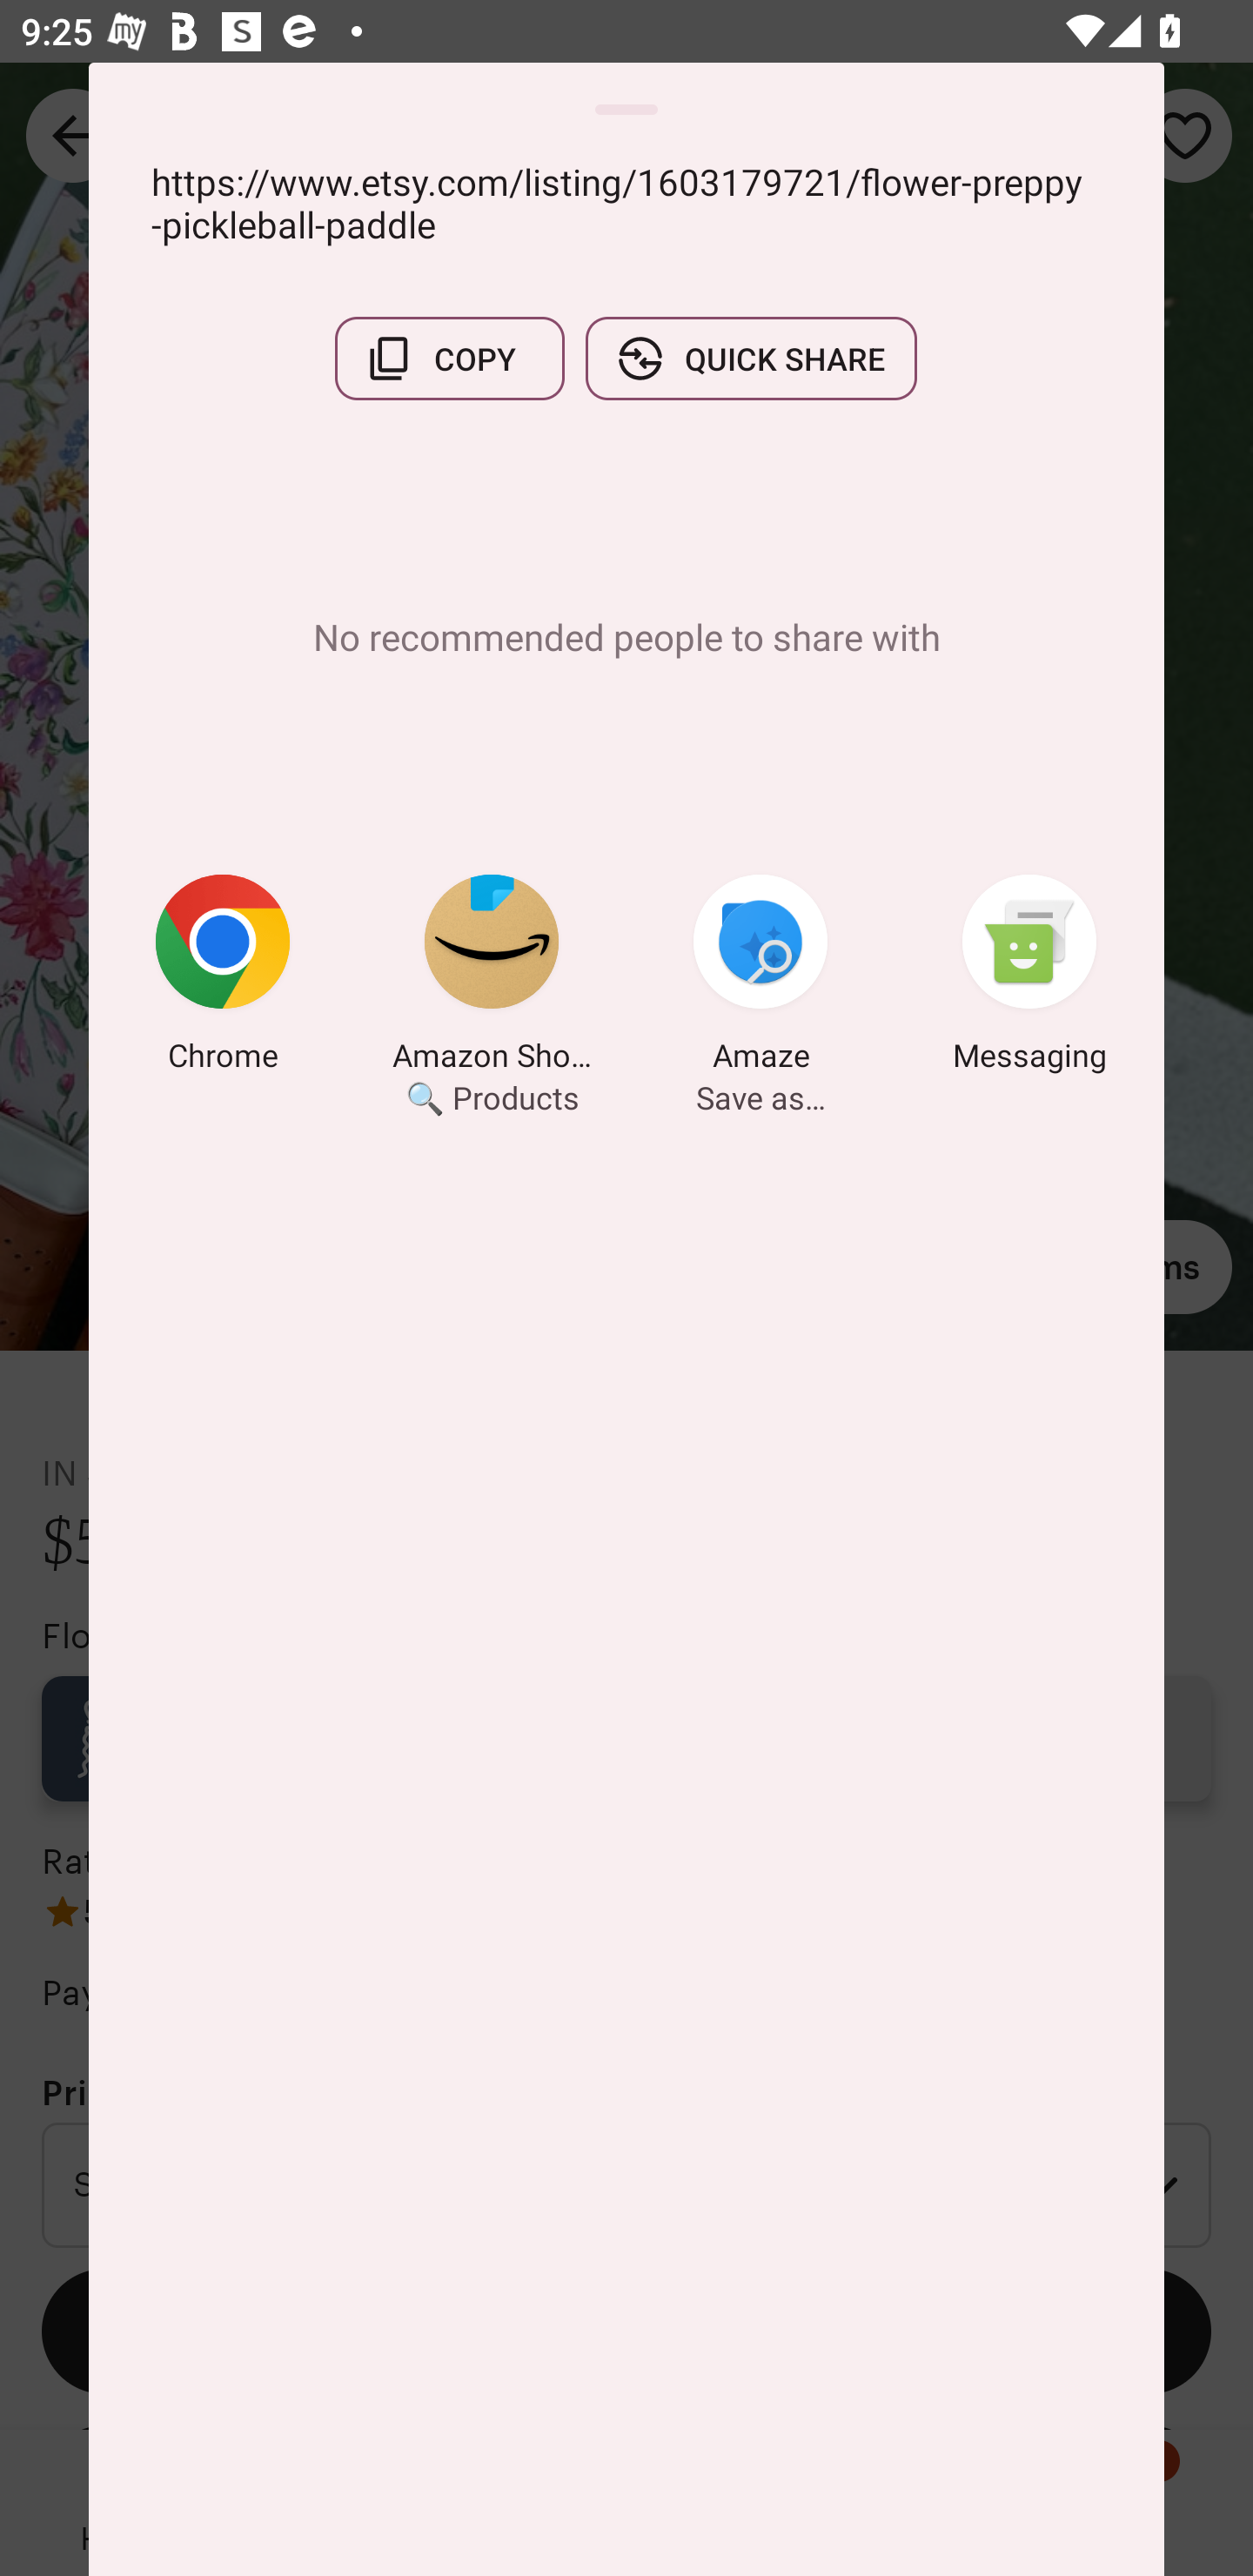 This screenshot has height=2576, width=1253. What do you see at coordinates (751, 359) in the screenshot?
I see `QUICK SHARE` at bounding box center [751, 359].